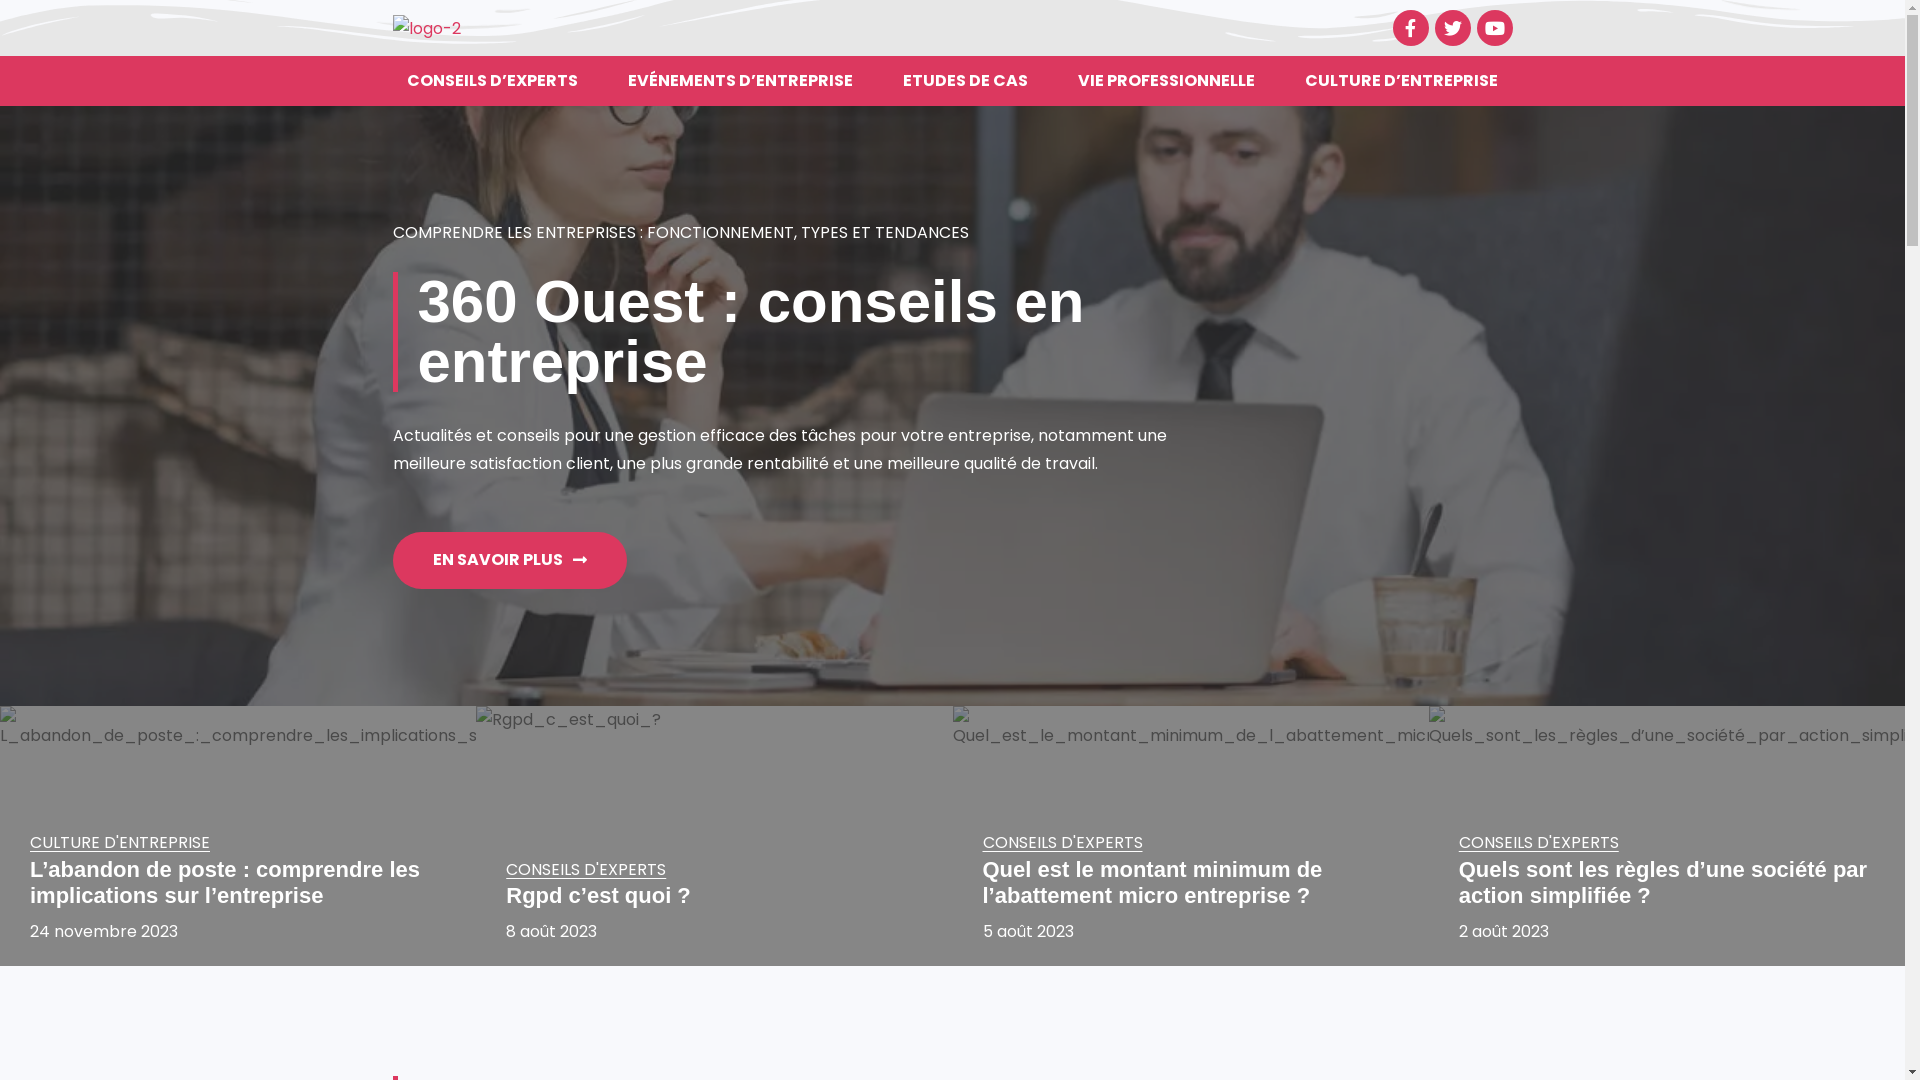 The width and height of the screenshot is (1920, 1080). What do you see at coordinates (714, 836) in the screenshot?
I see `Rgpd_c_est_quoi_?` at bounding box center [714, 836].